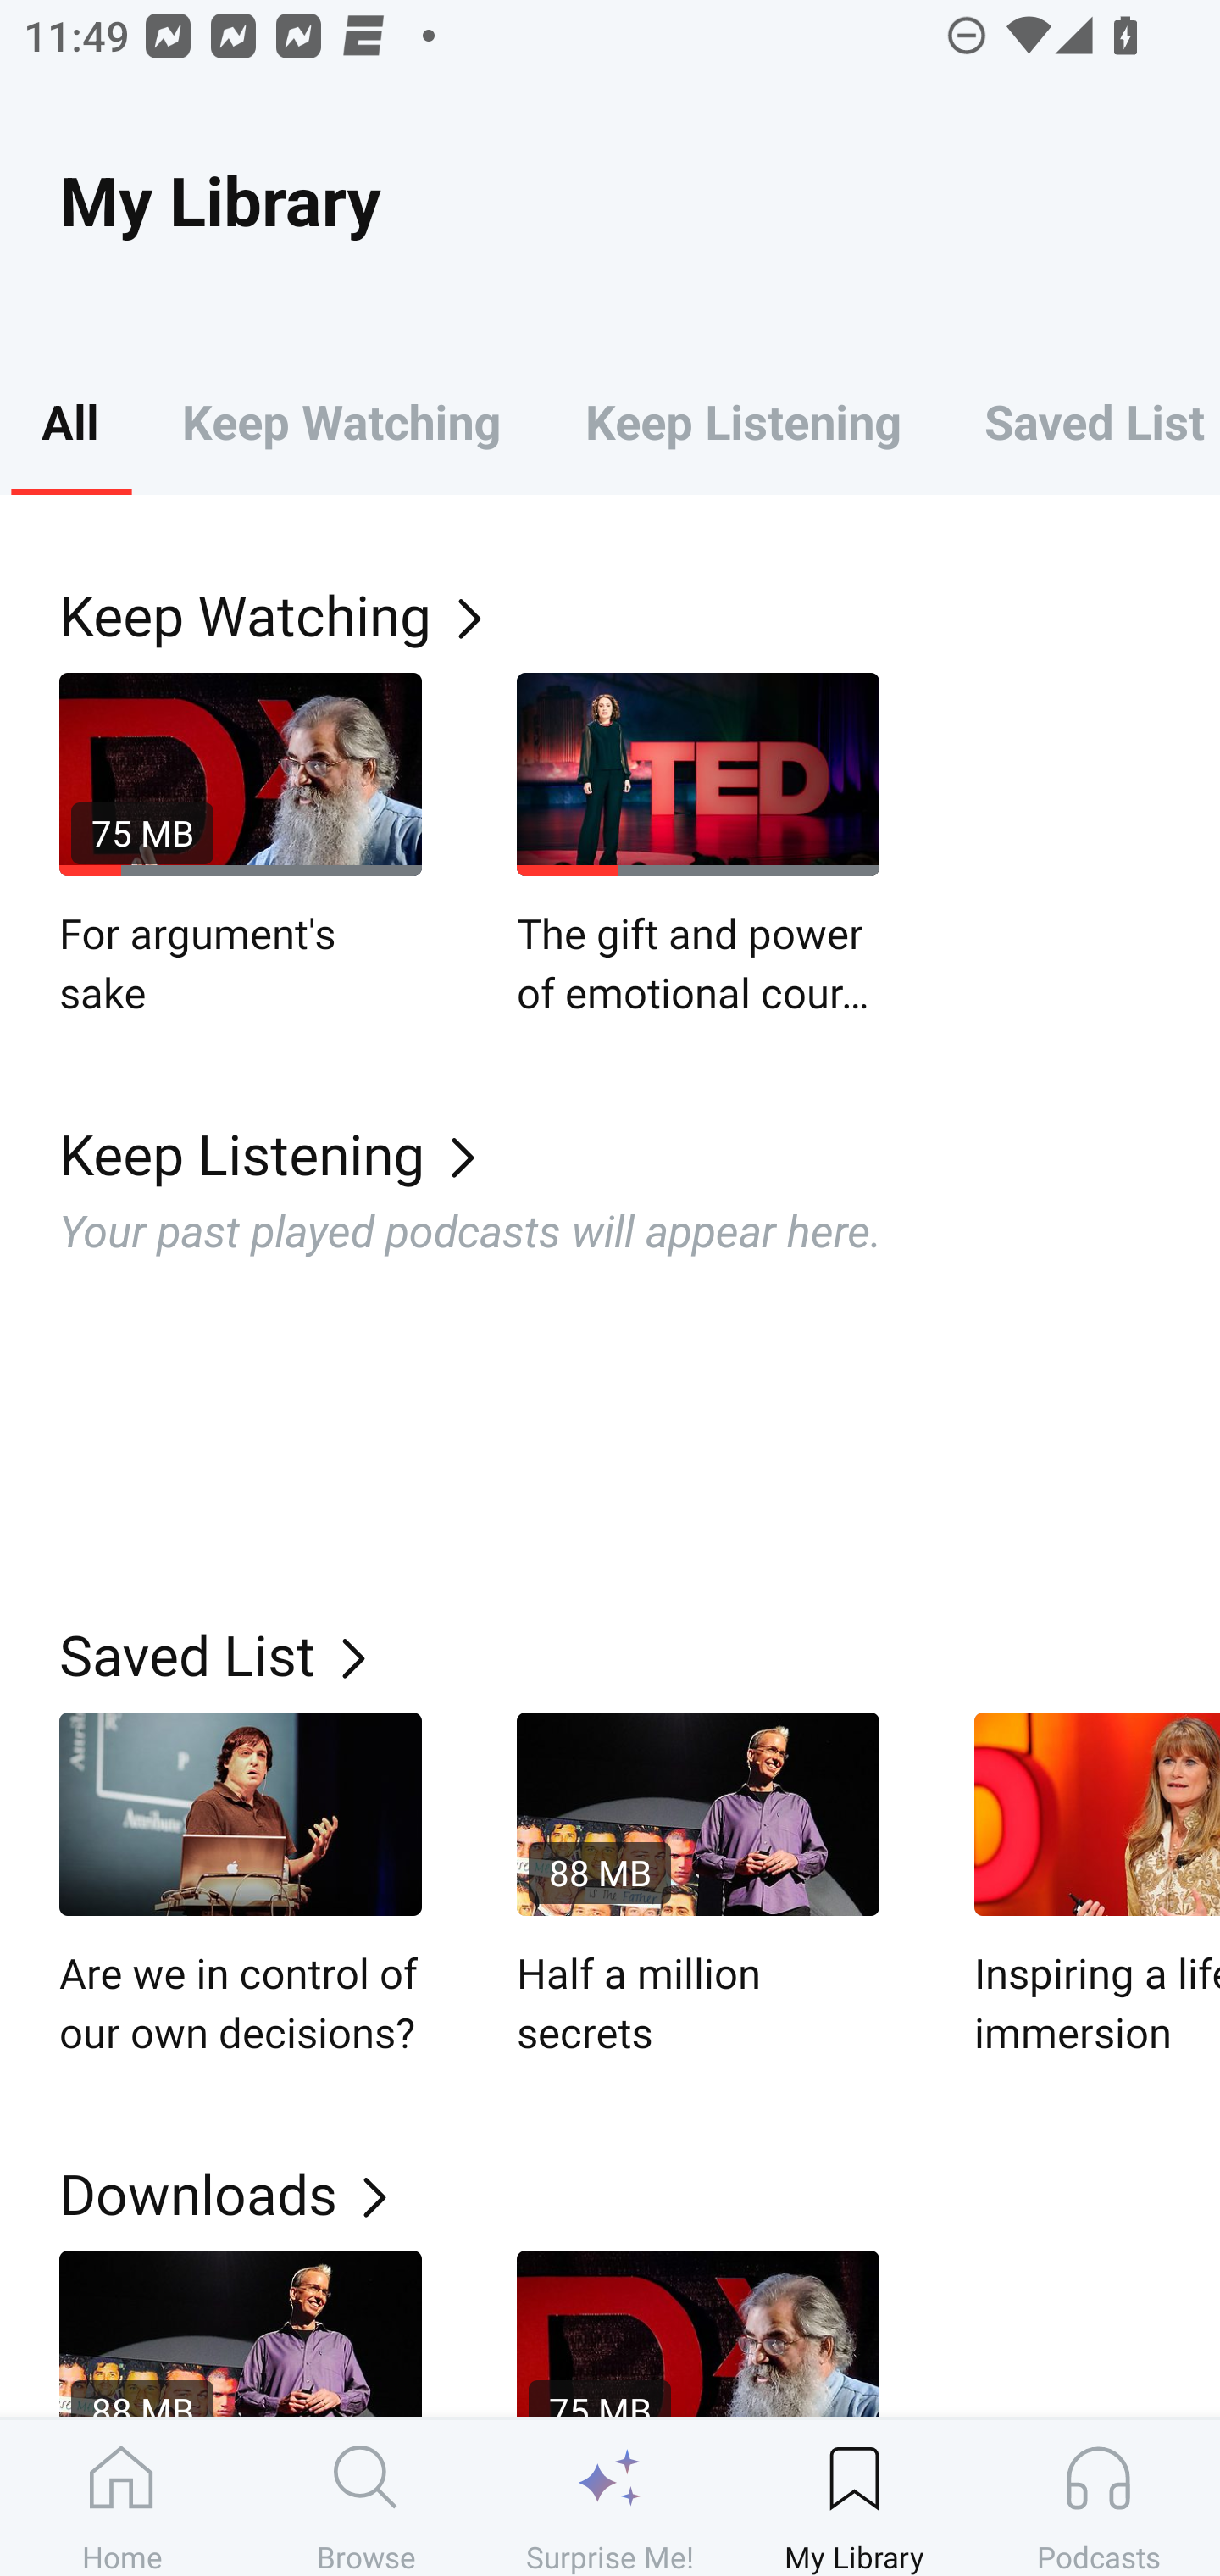  What do you see at coordinates (698, 1886) in the screenshot?
I see `88 MB Half a million secrets` at bounding box center [698, 1886].